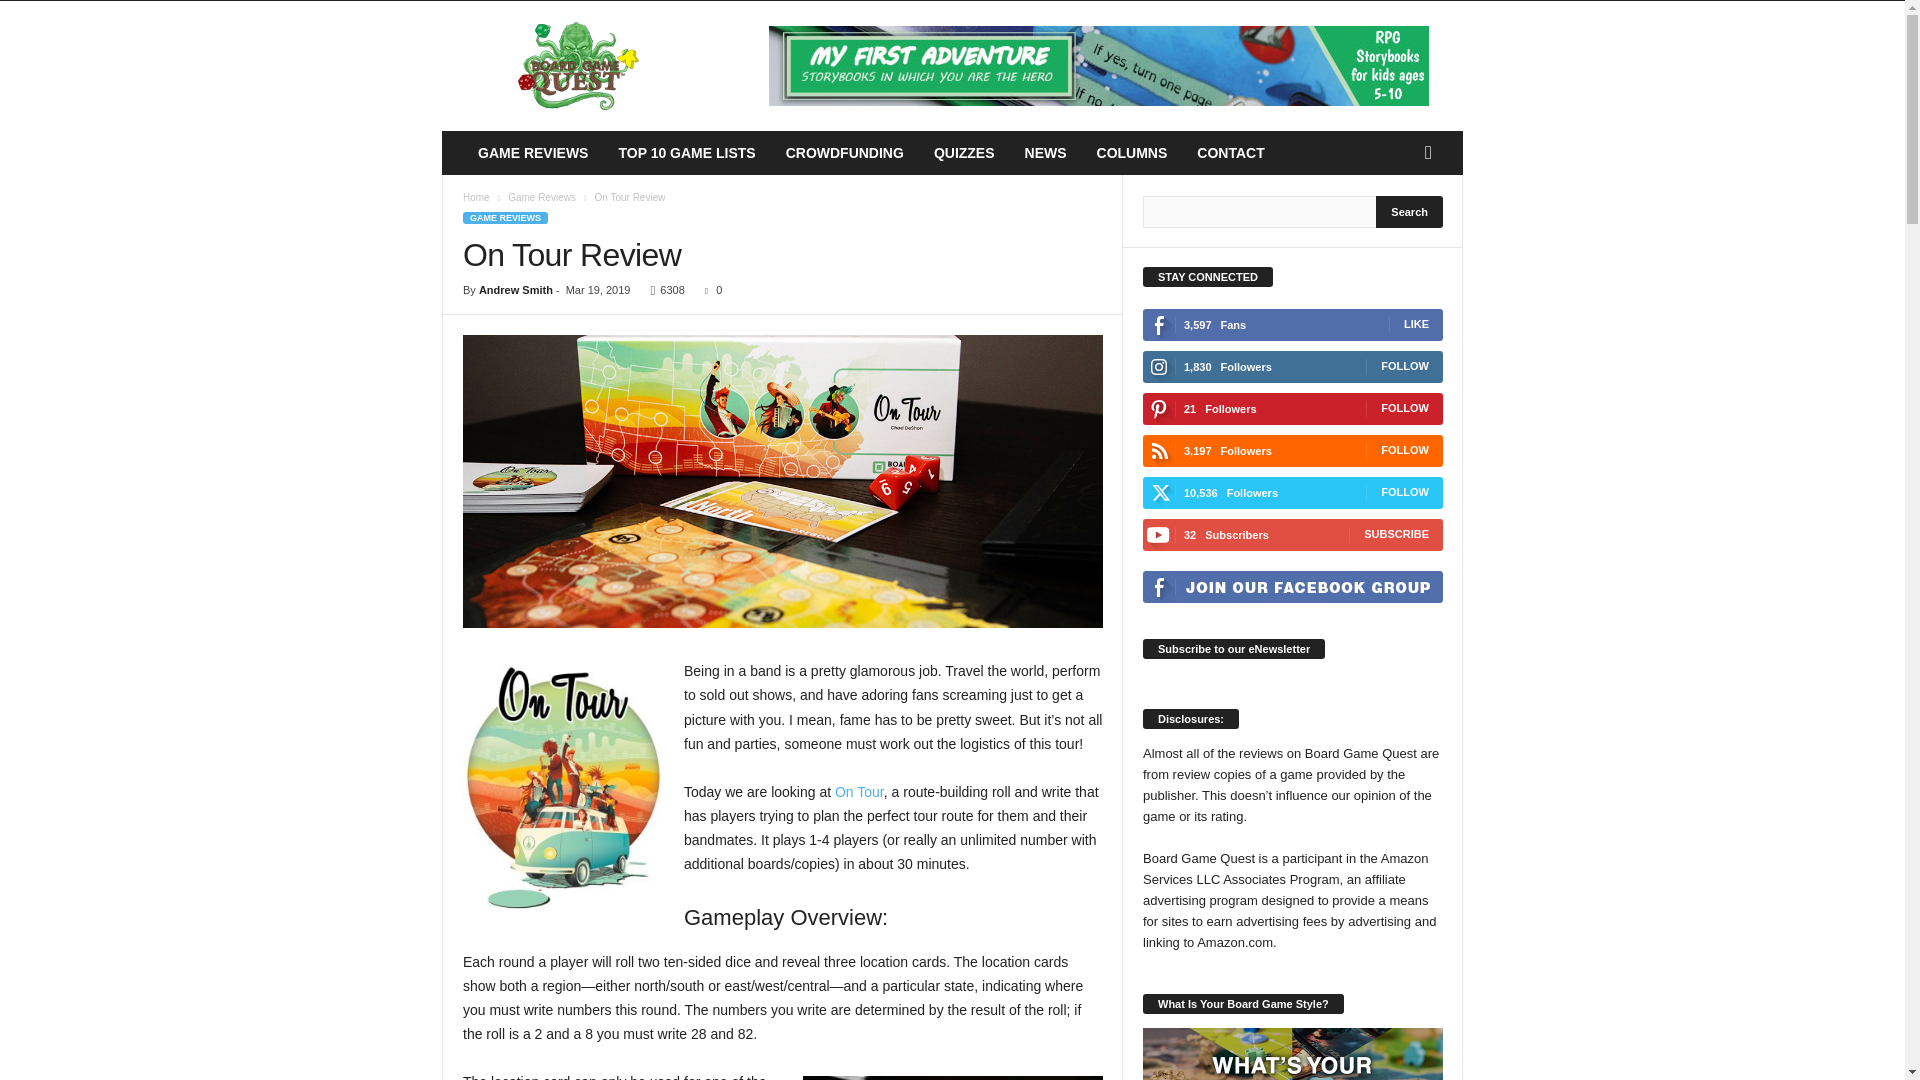 Image resolution: width=1920 pixels, height=1080 pixels. Describe the element at coordinates (578, 66) in the screenshot. I see `Board Game Quest` at that location.